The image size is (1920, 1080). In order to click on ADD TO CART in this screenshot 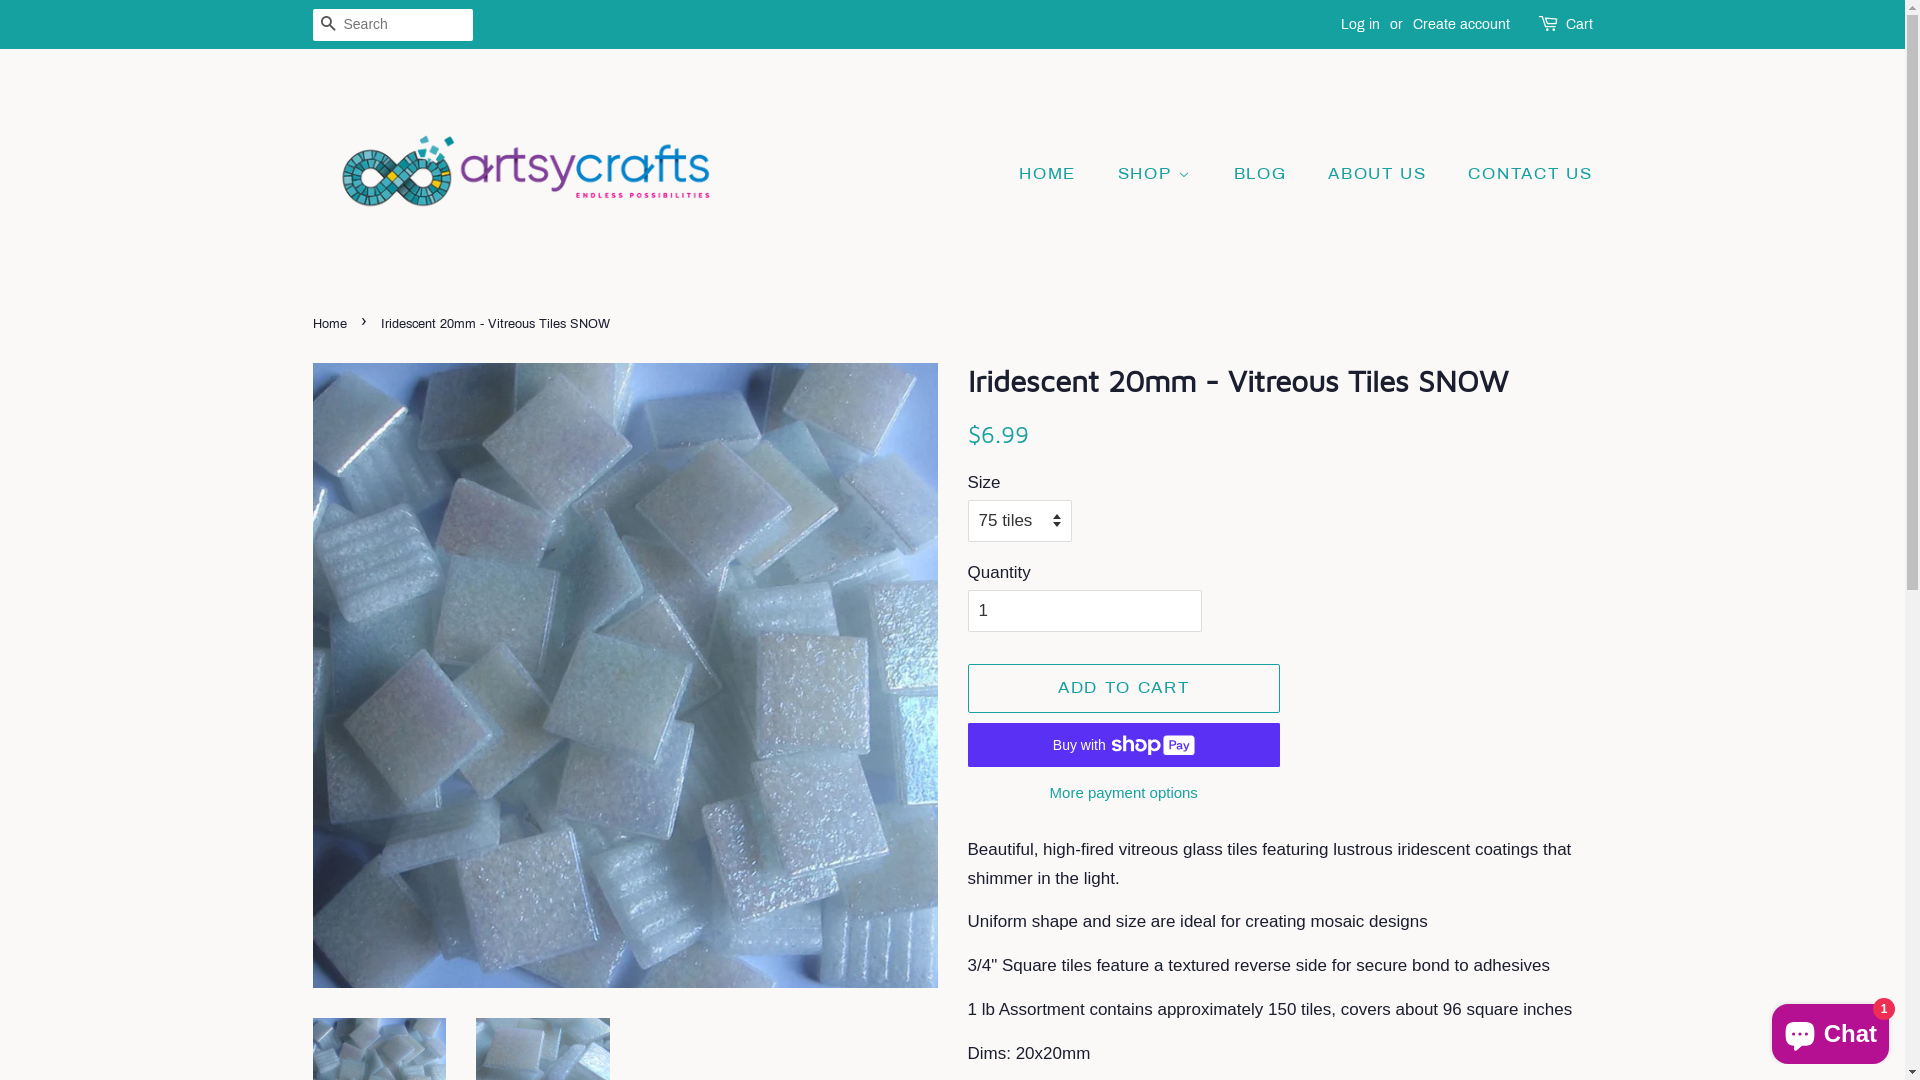, I will do `click(1124, 688)`.